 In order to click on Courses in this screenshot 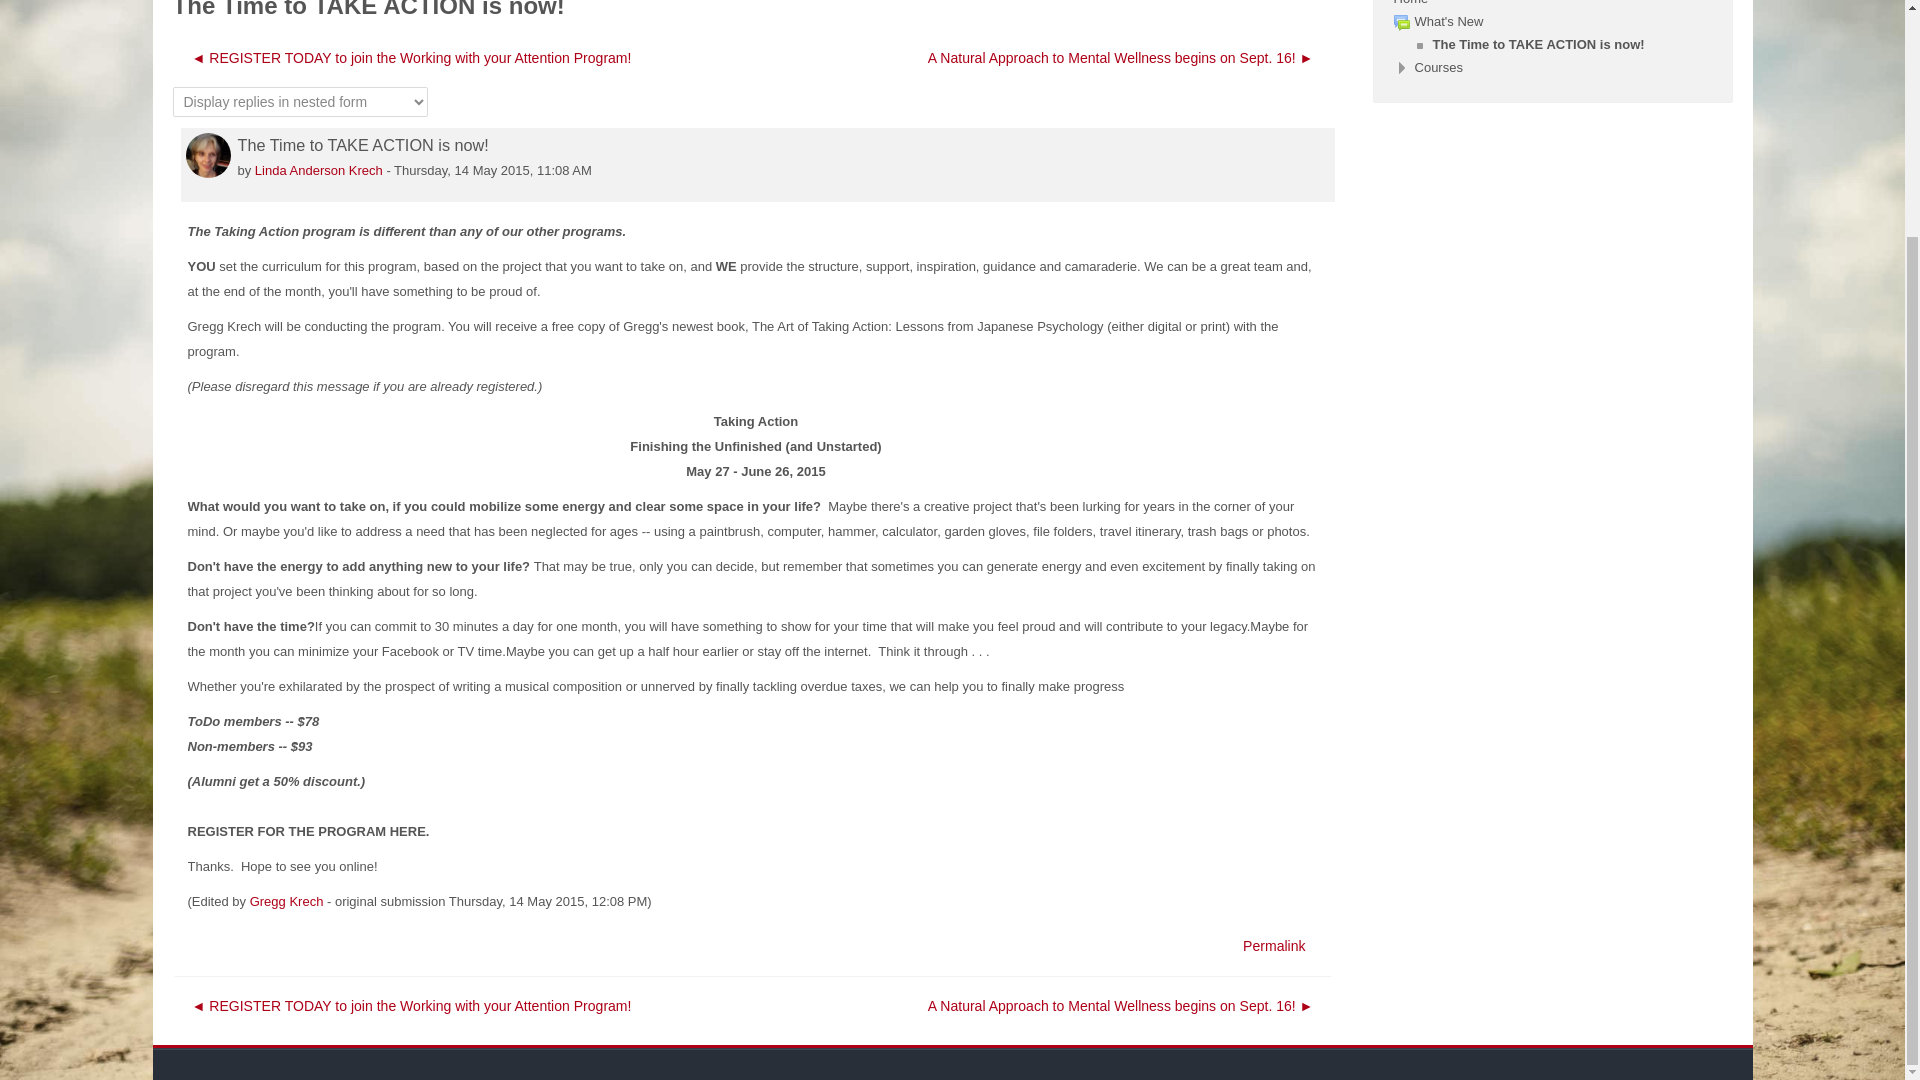, I will do `click(1439, 67)`.